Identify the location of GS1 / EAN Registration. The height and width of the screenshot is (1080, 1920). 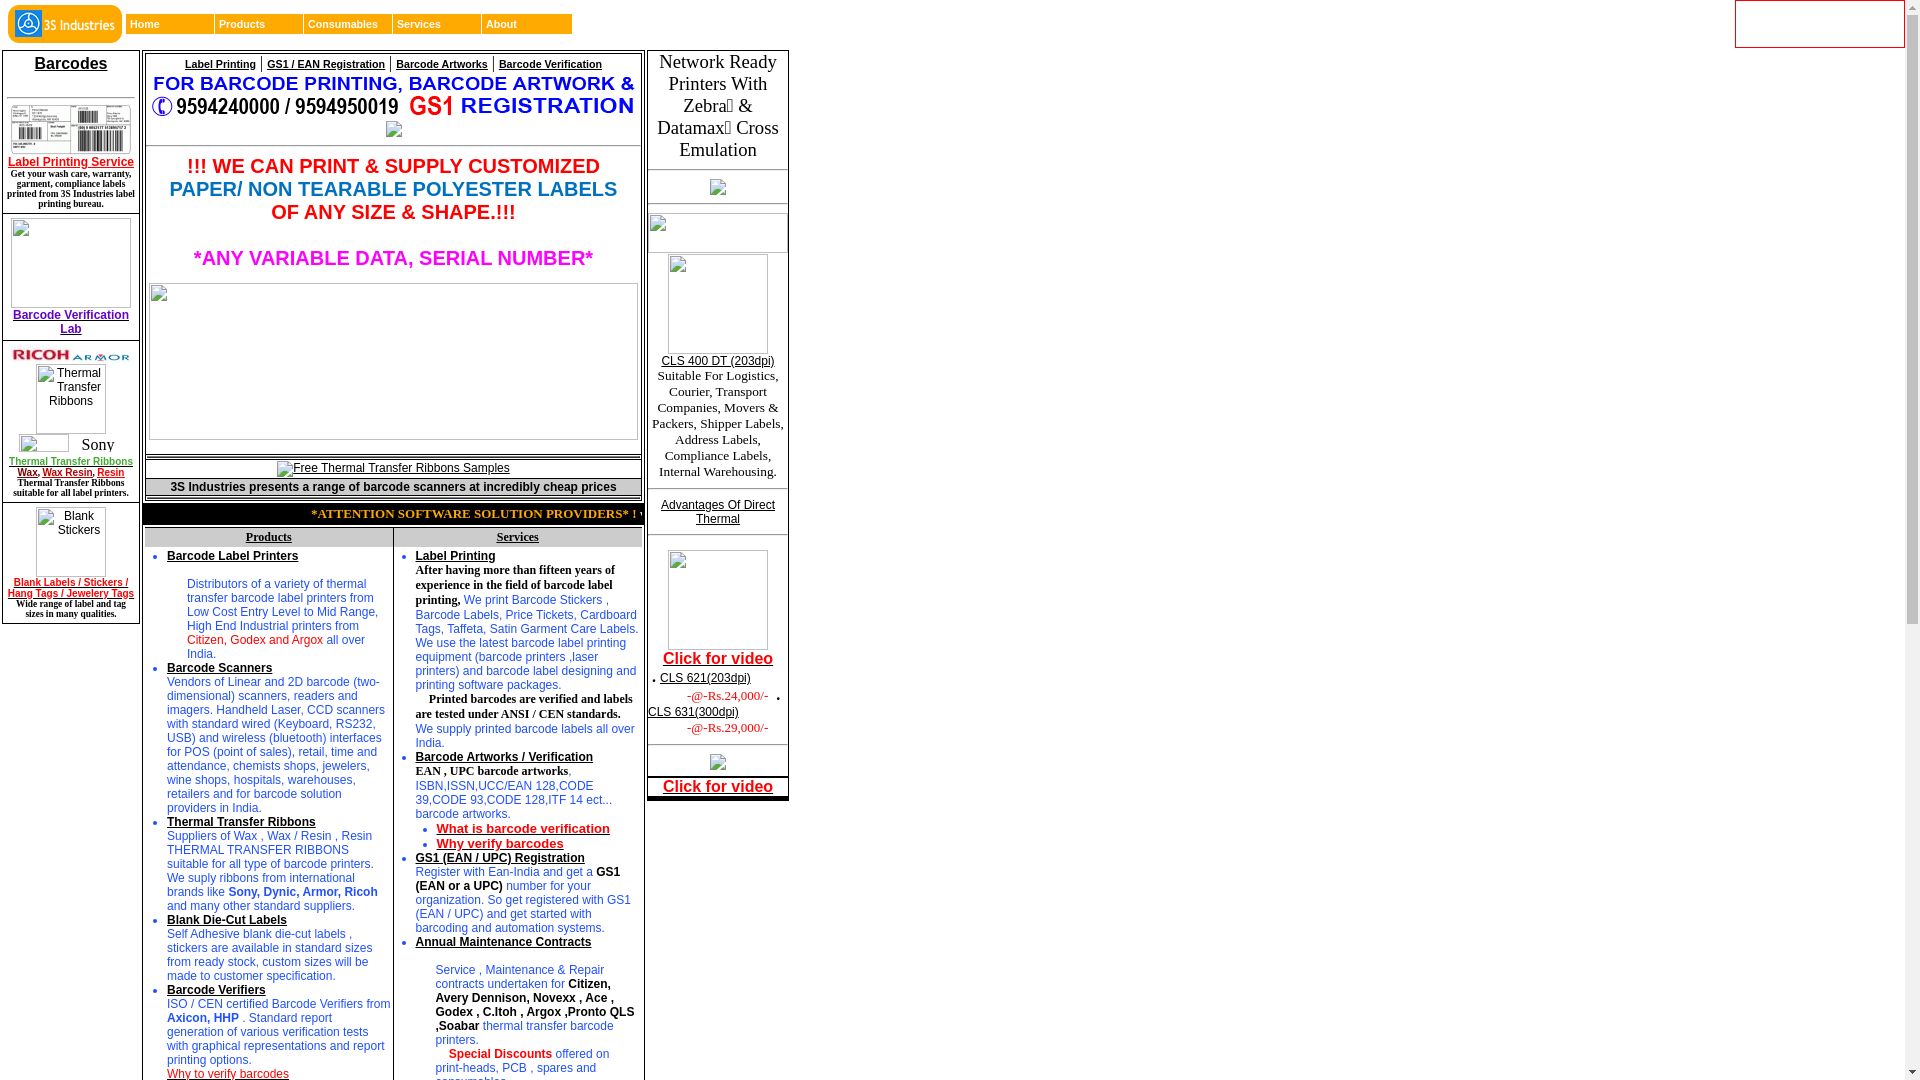
(326, 64).